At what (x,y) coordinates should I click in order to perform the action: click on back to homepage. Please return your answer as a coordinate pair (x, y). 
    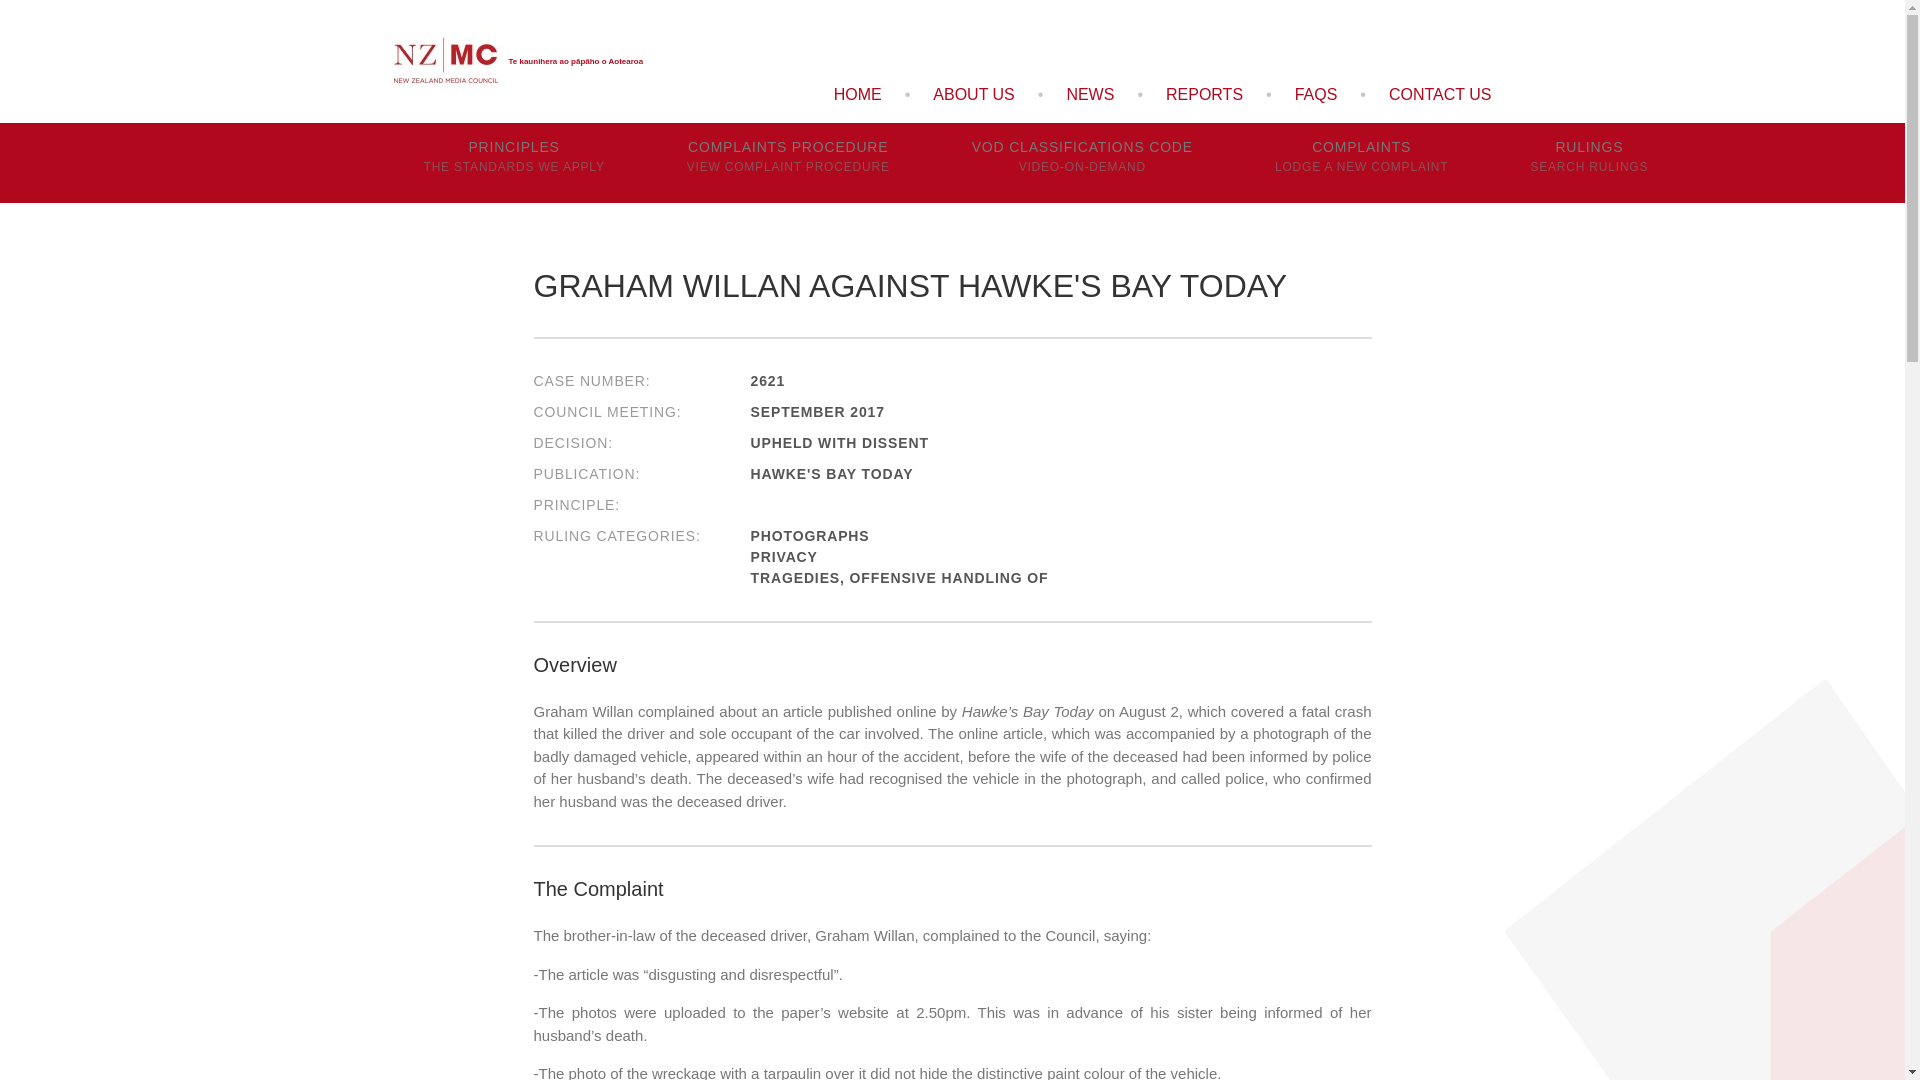
    Looking at the image, I should click on (512, 62).